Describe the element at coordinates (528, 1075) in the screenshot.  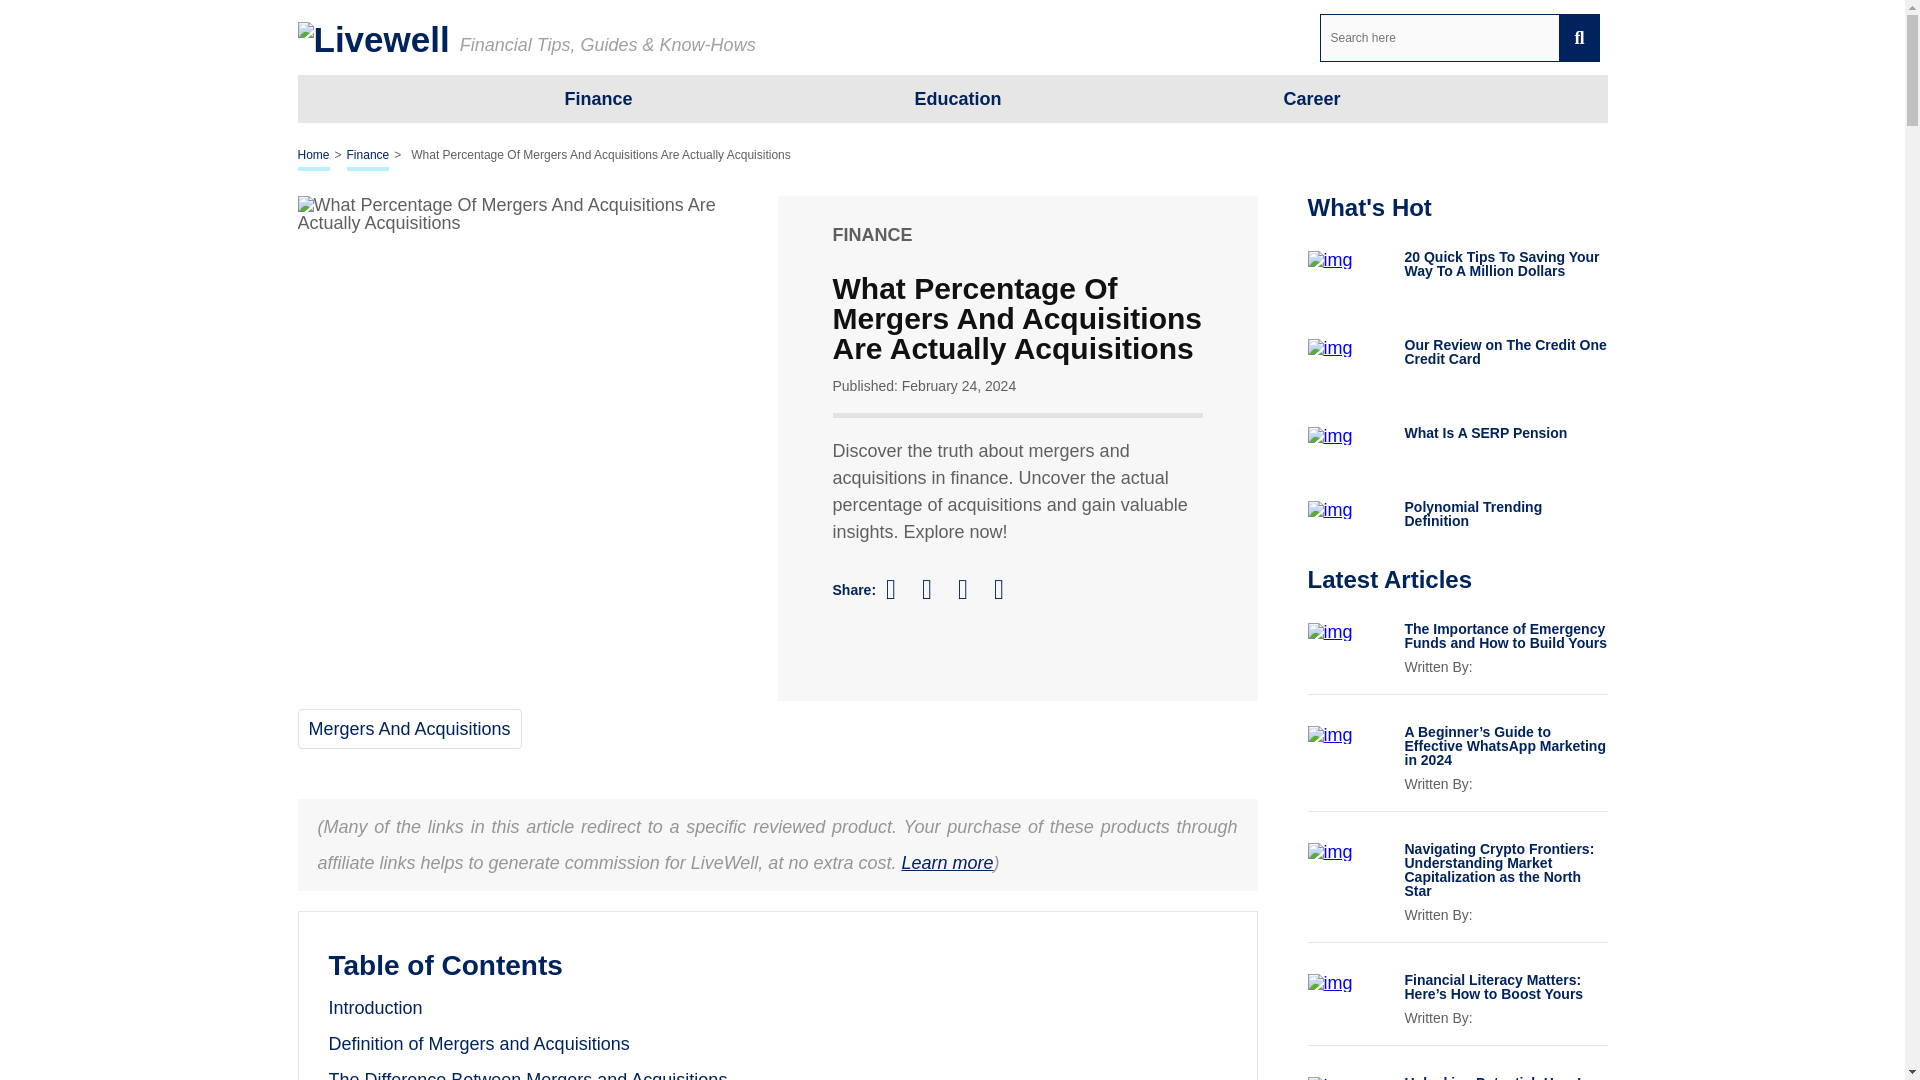
I see `The Difference Between Mergers and Acquisitions` at that location.